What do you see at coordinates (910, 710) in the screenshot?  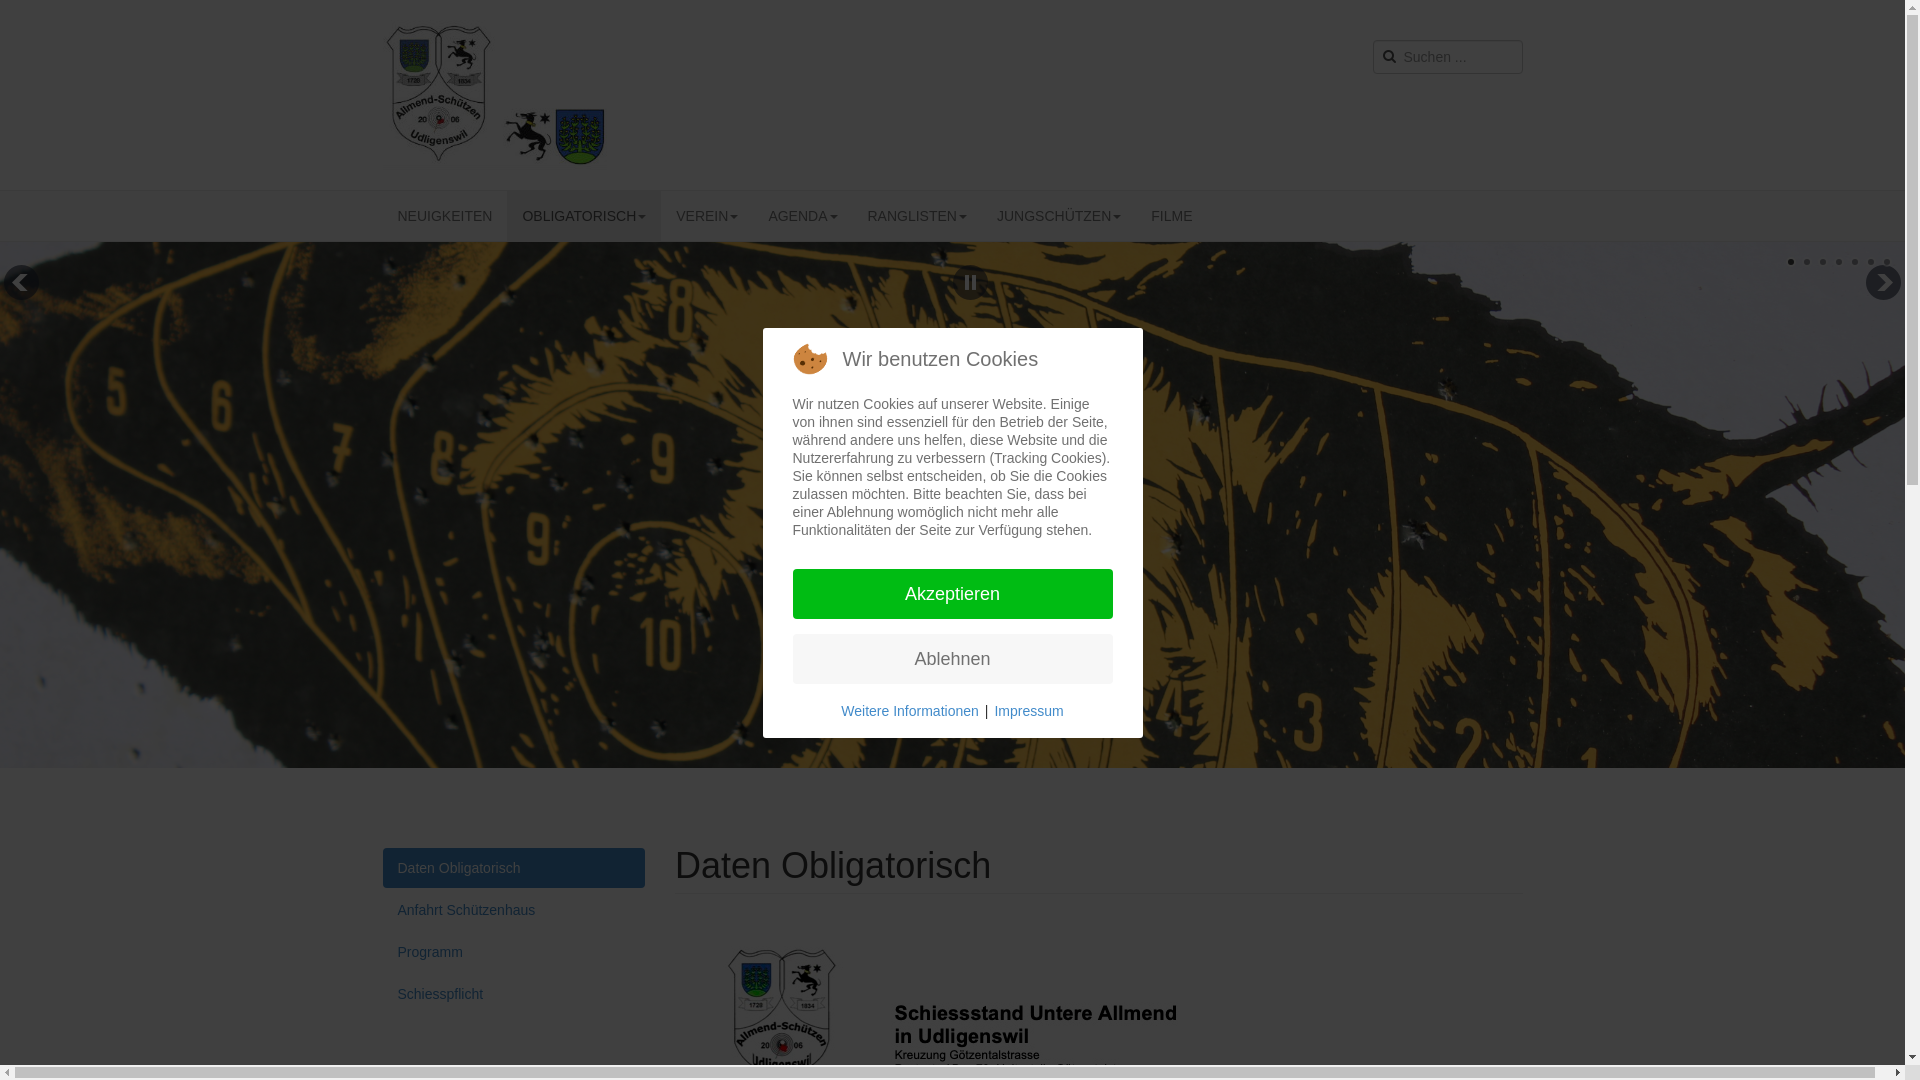 I see `Weitere Informationen` at bounding box center [910, 710].